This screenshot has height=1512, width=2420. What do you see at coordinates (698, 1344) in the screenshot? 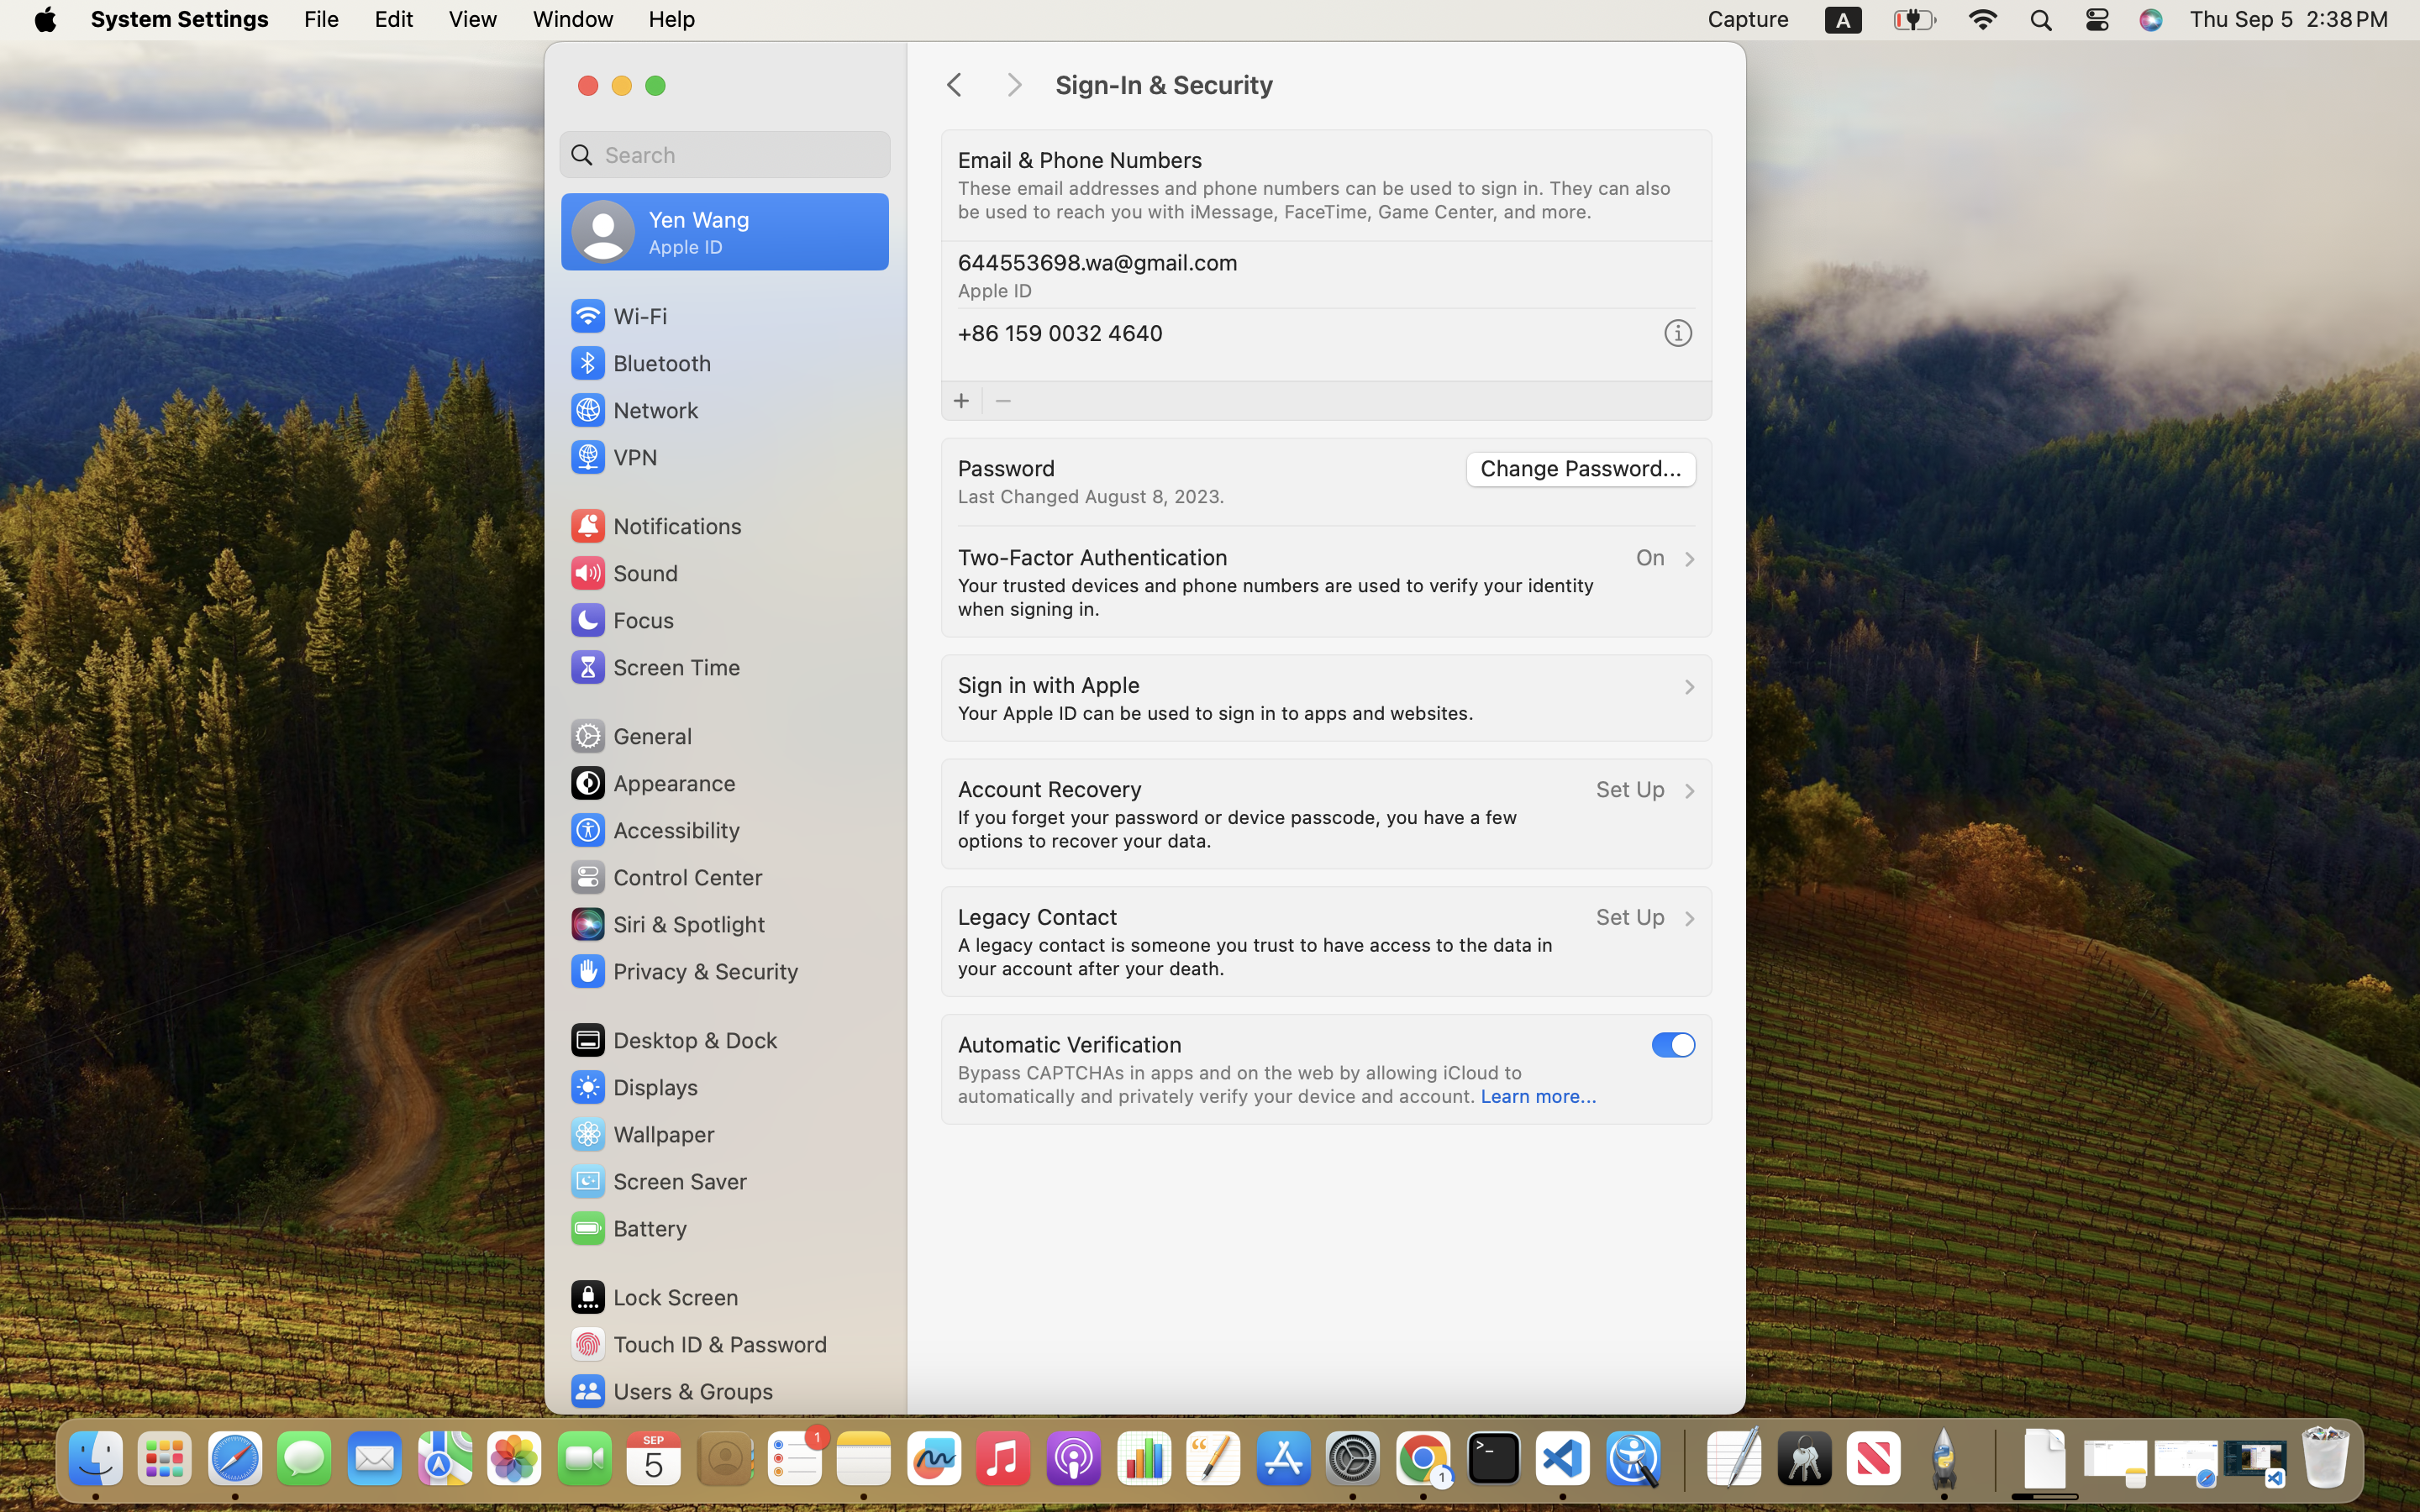
I see `Touch ID & Password` at bounding box center [698, 1344].